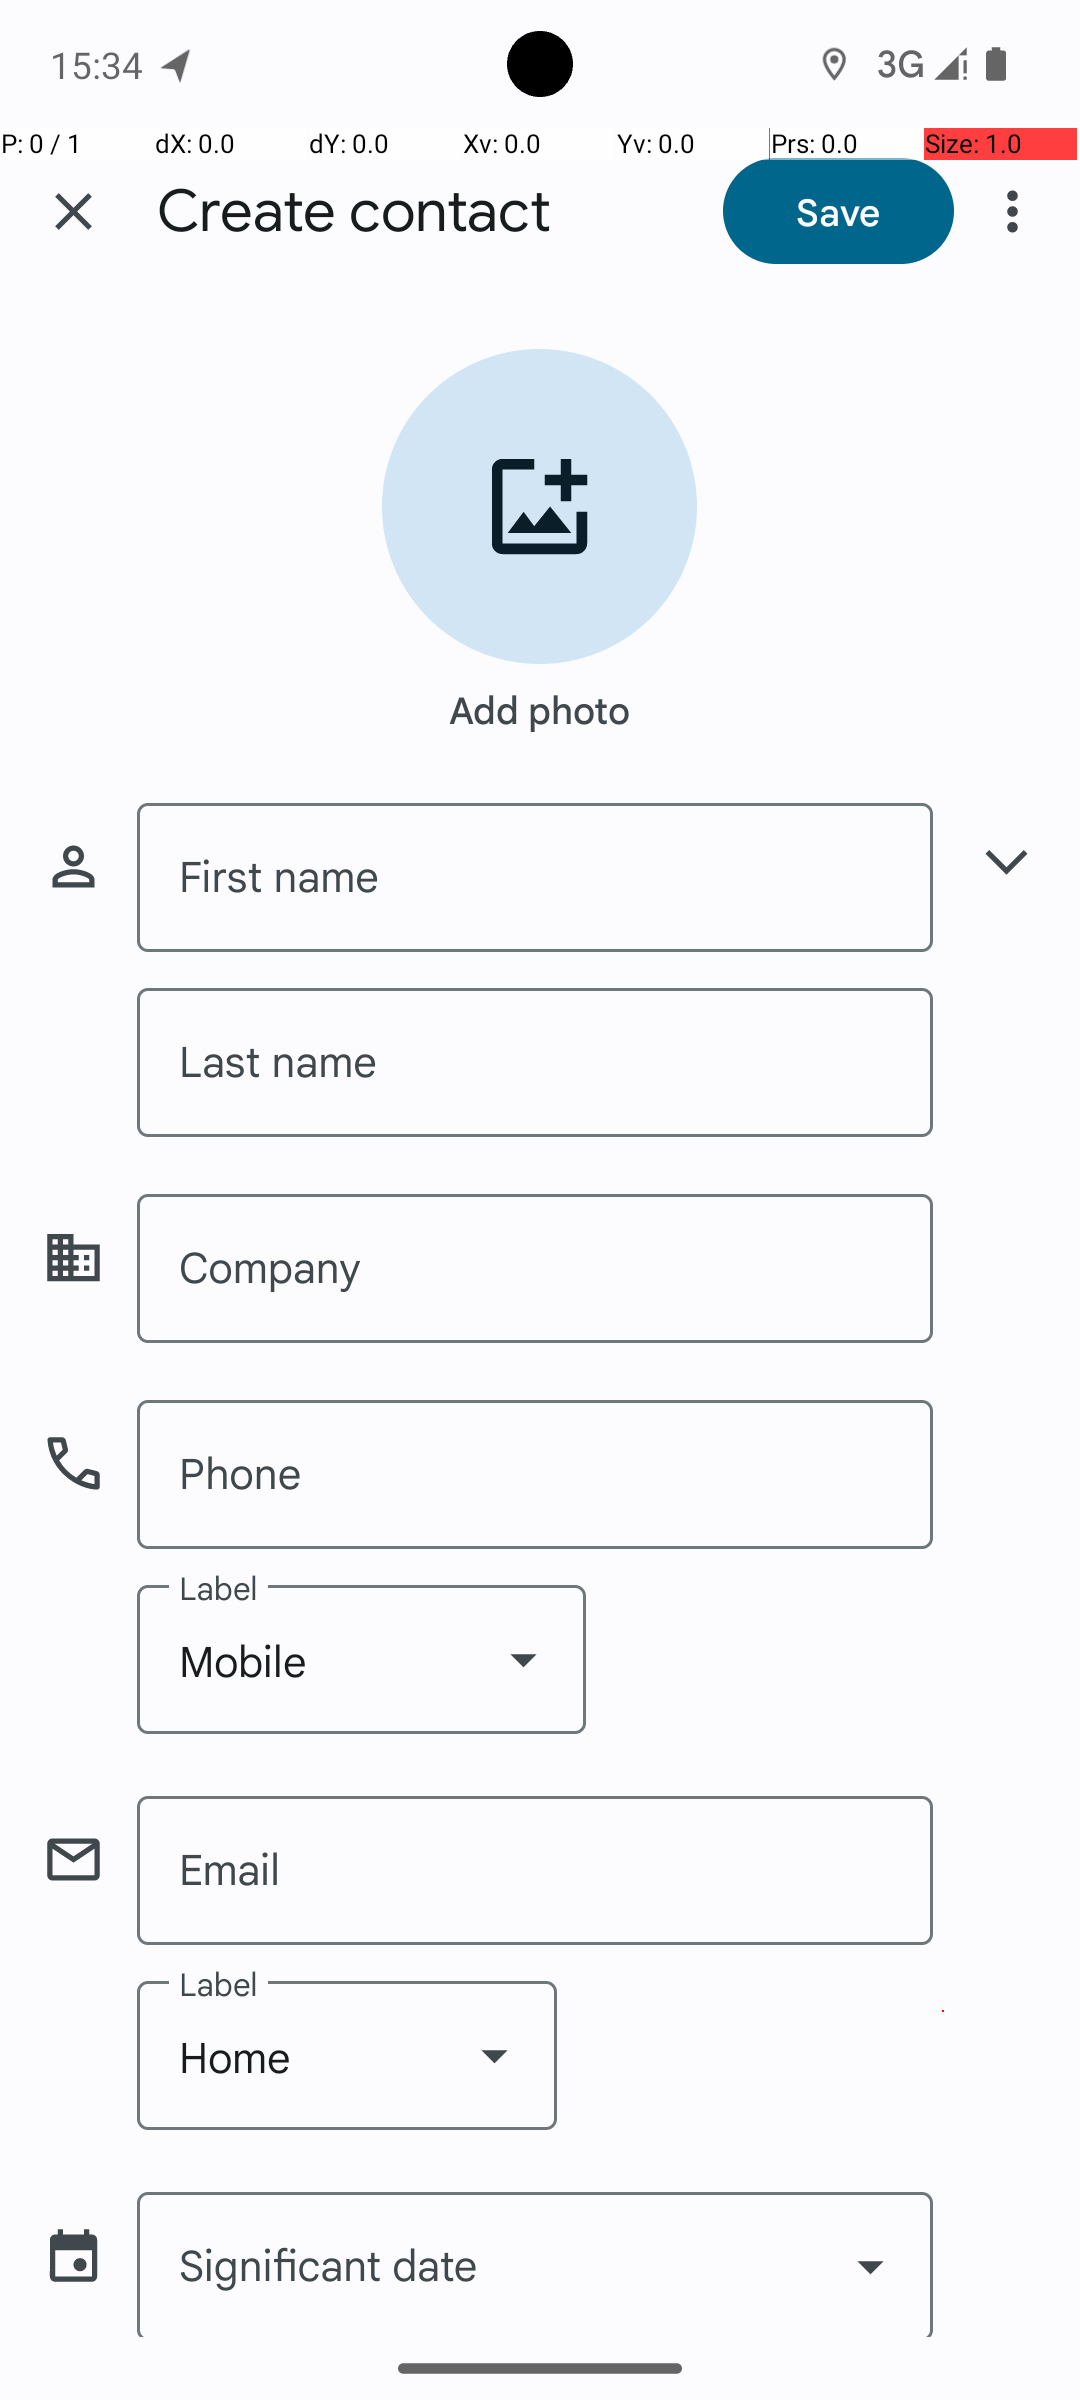 The height and width of the screenshot is (2400, 1080). I want to click on Last name, so click(535, 1062).